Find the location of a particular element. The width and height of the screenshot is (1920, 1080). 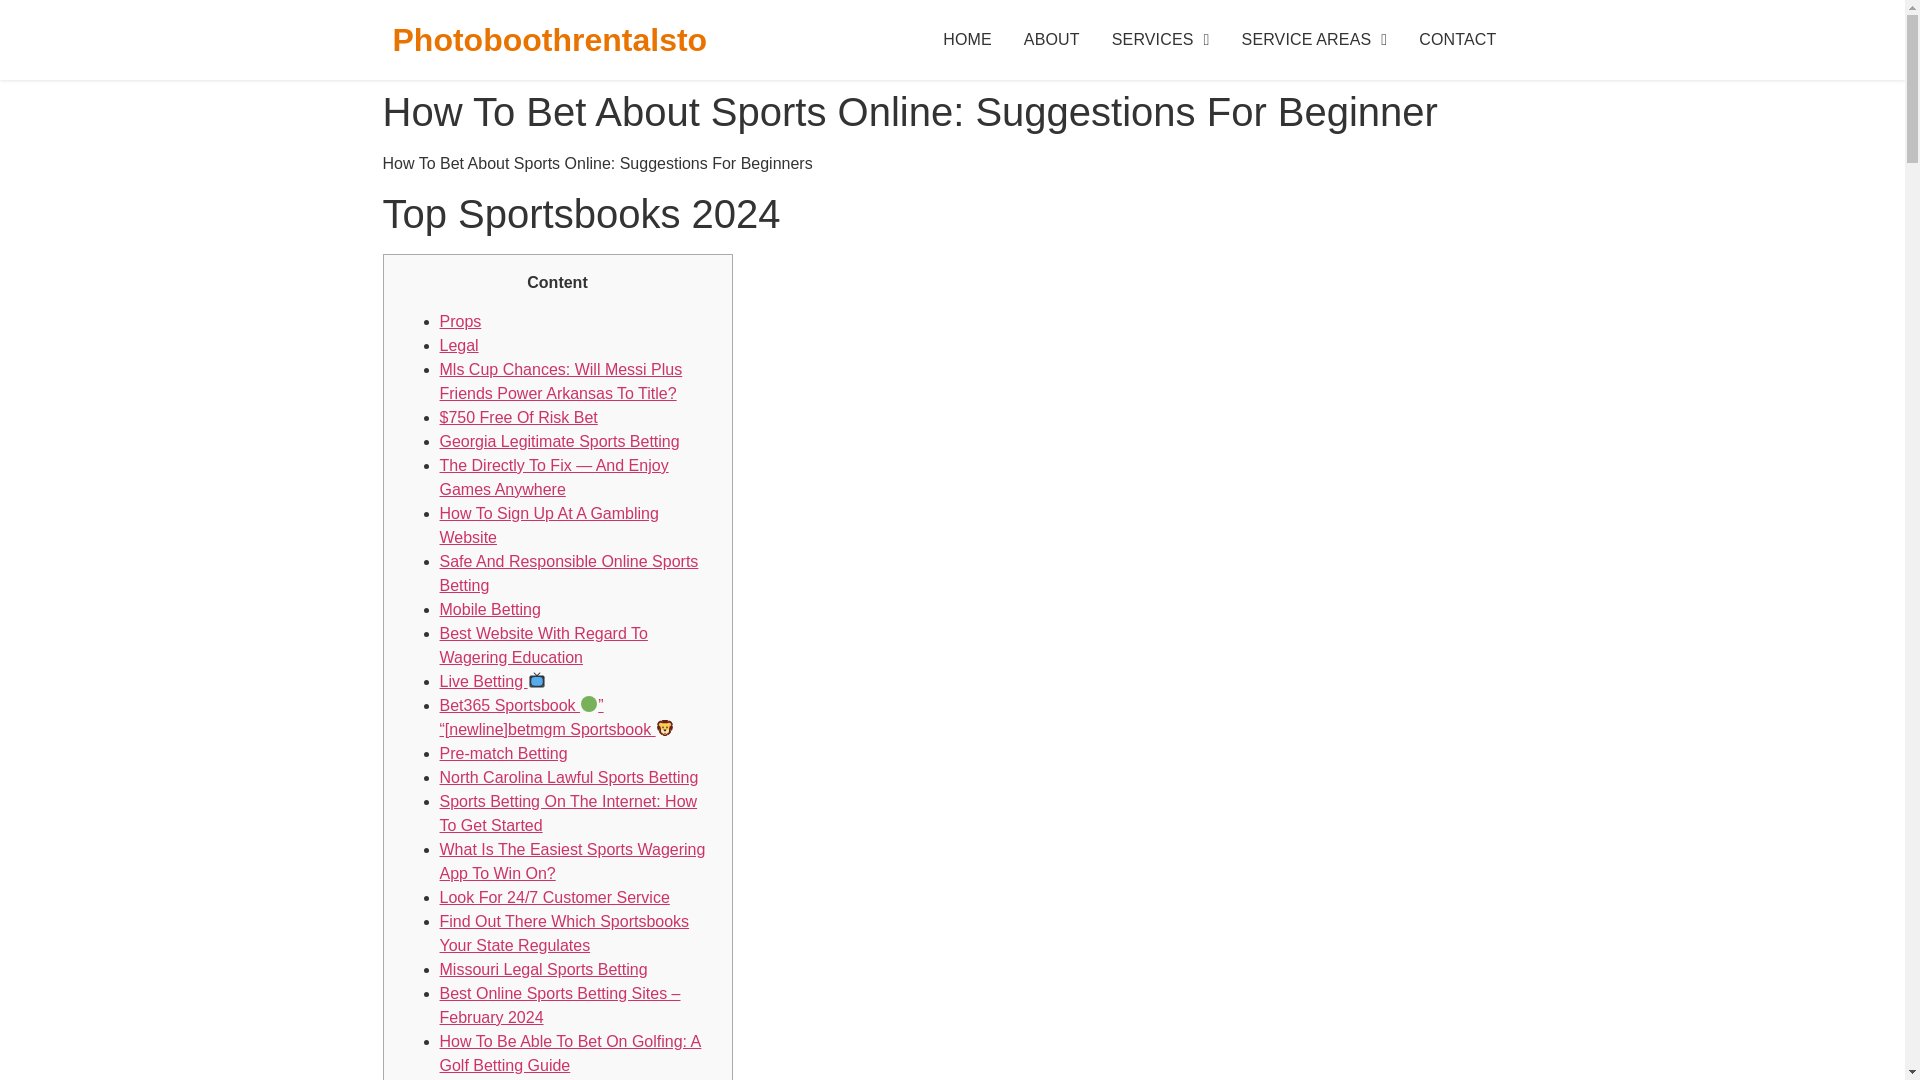

CONTACT is located at coordinates (1458, 40).